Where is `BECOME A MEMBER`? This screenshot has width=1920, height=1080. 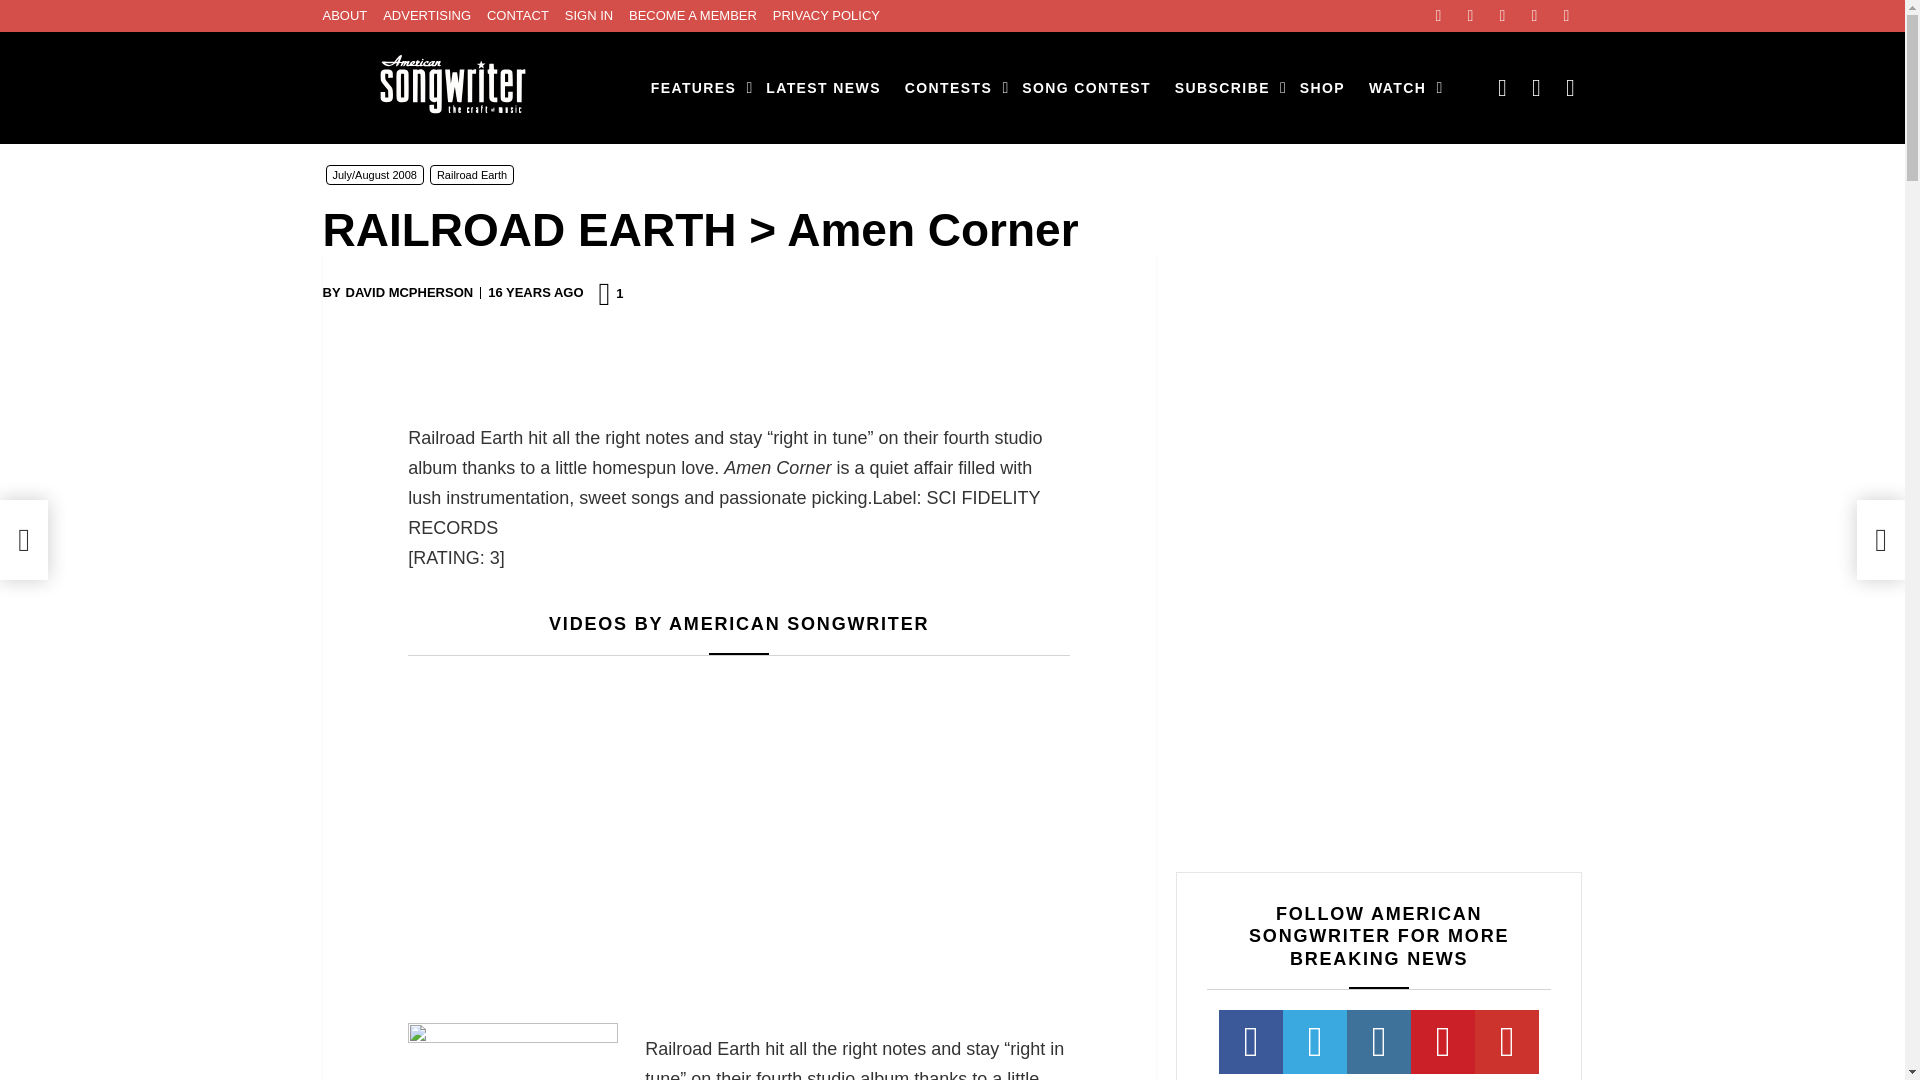
BECOME A MEMBER is located at coordinates (692, 16).